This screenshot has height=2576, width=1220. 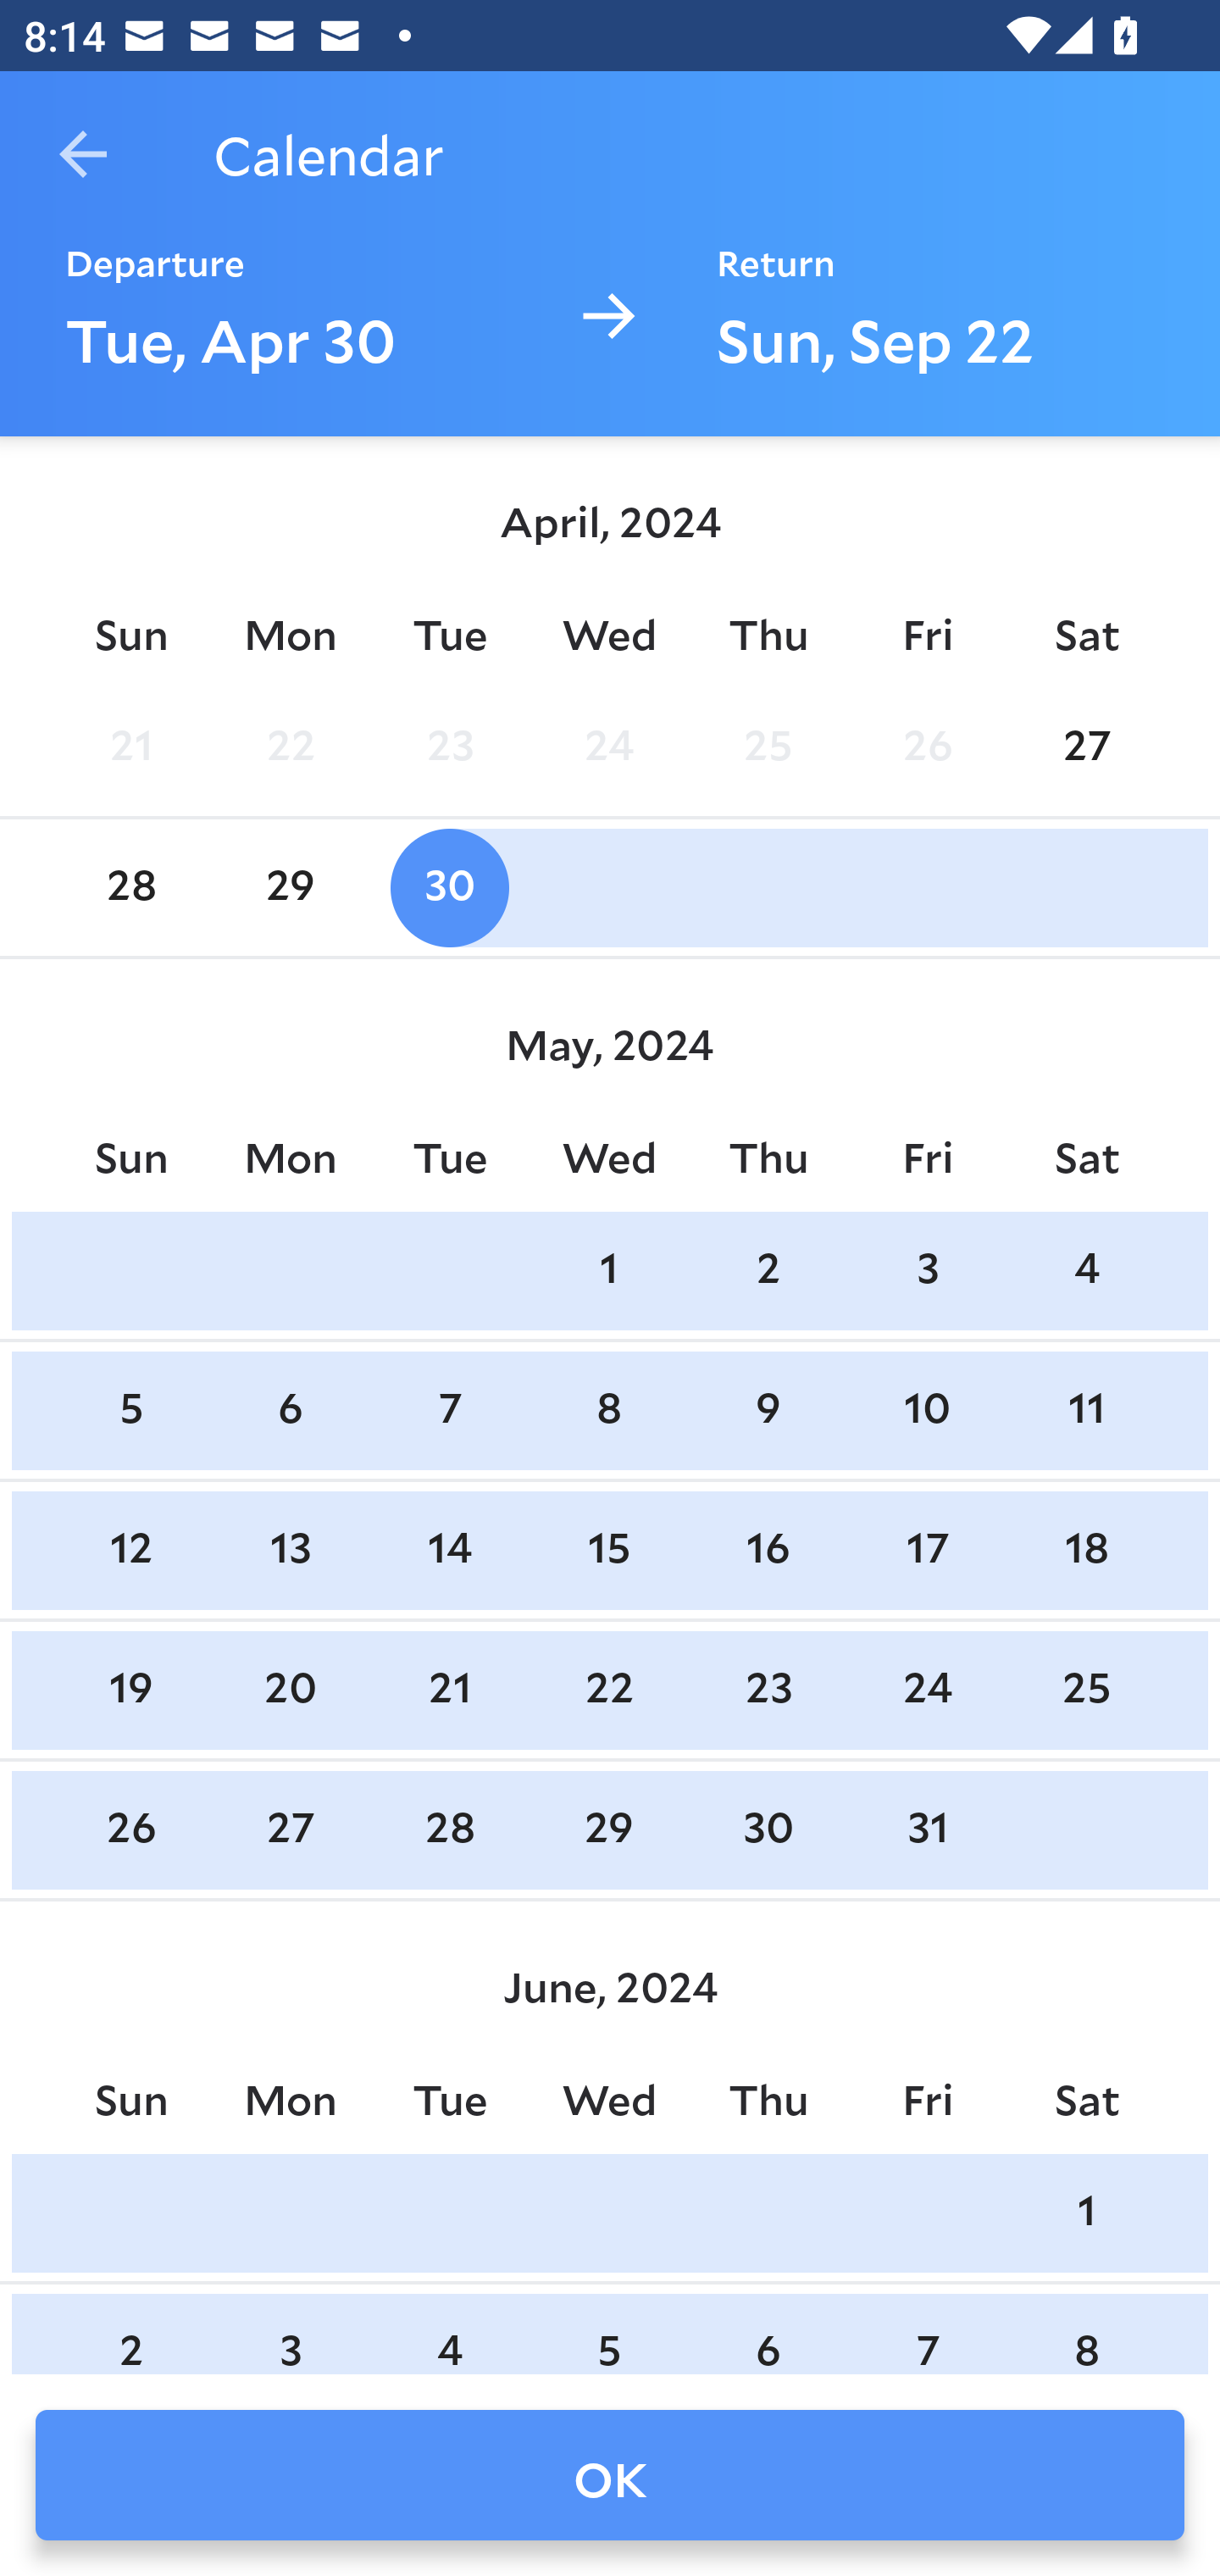 What do you see at coordinates (130, 1551) in the screenshot?
I see `12` at bounding box center [130, 1551].